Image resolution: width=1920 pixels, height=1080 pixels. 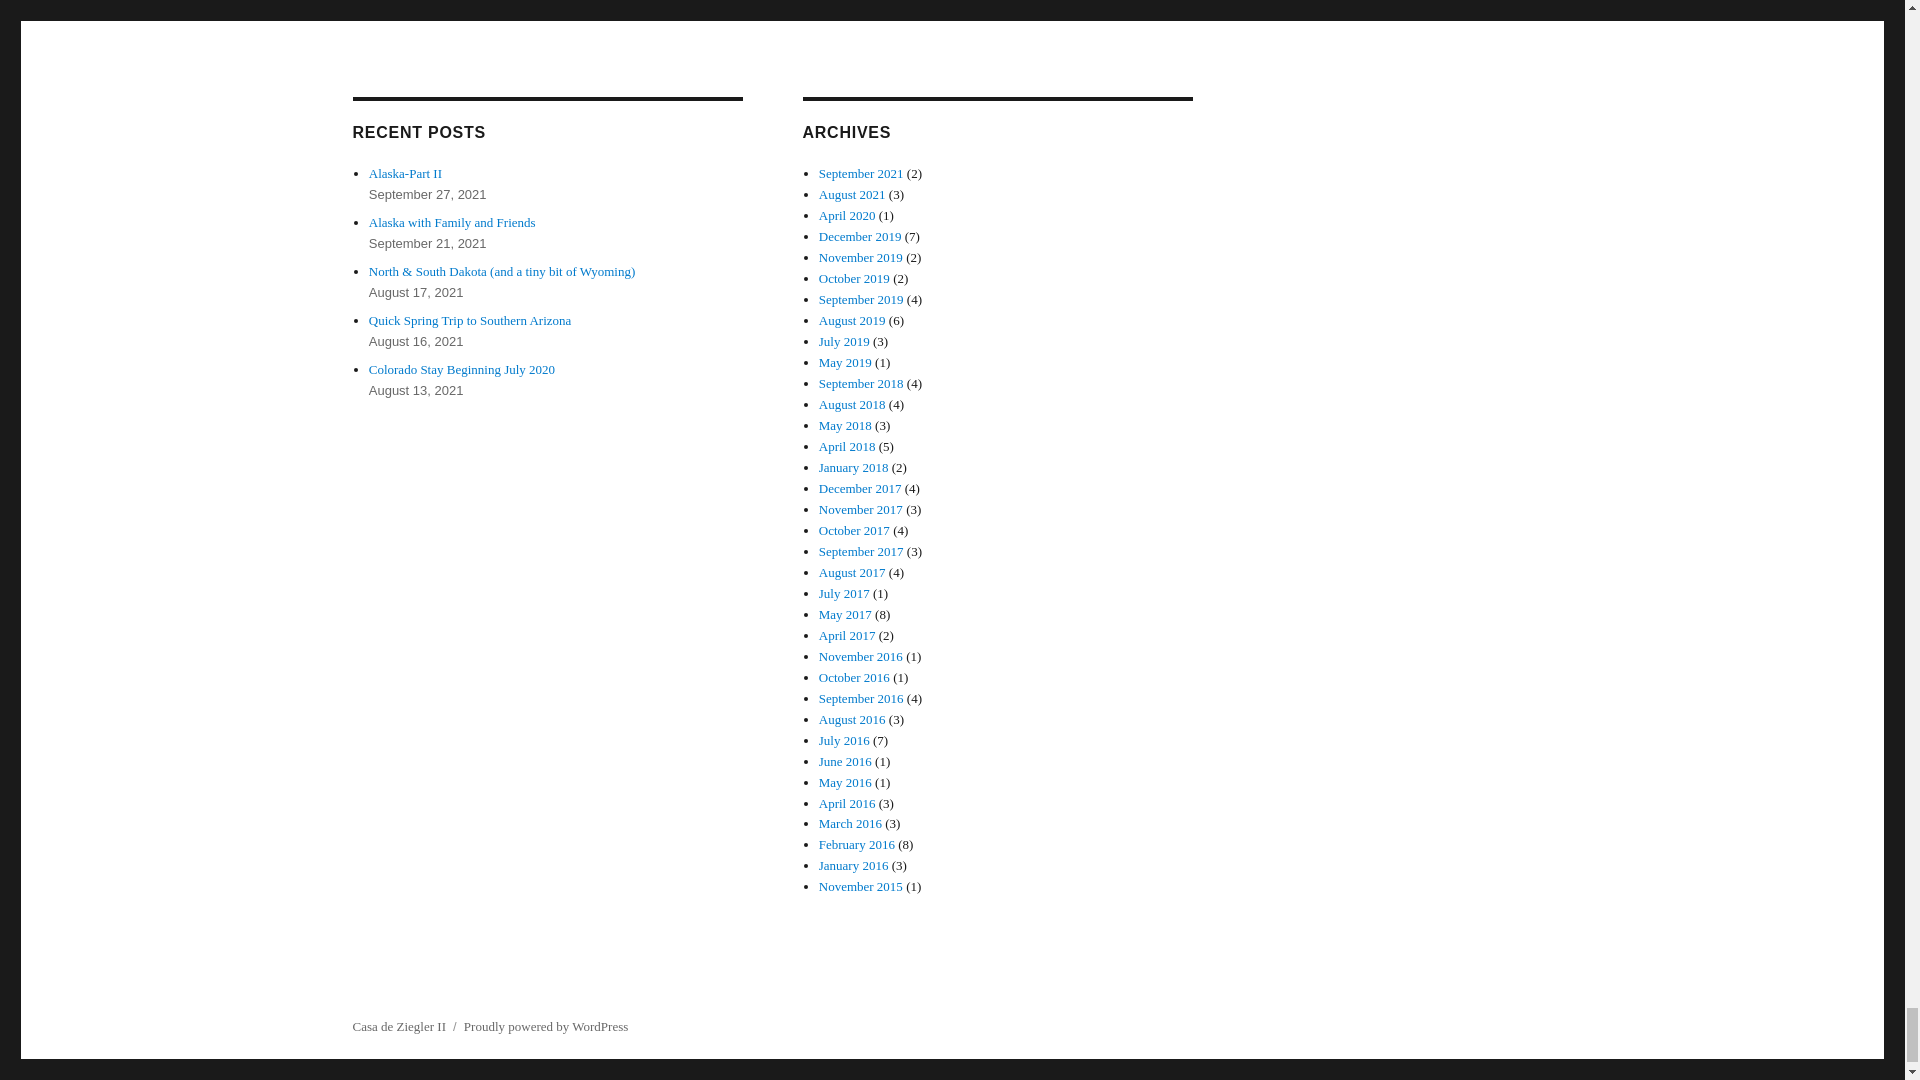 I want to click on April 2018, so click(x=847, y=446).